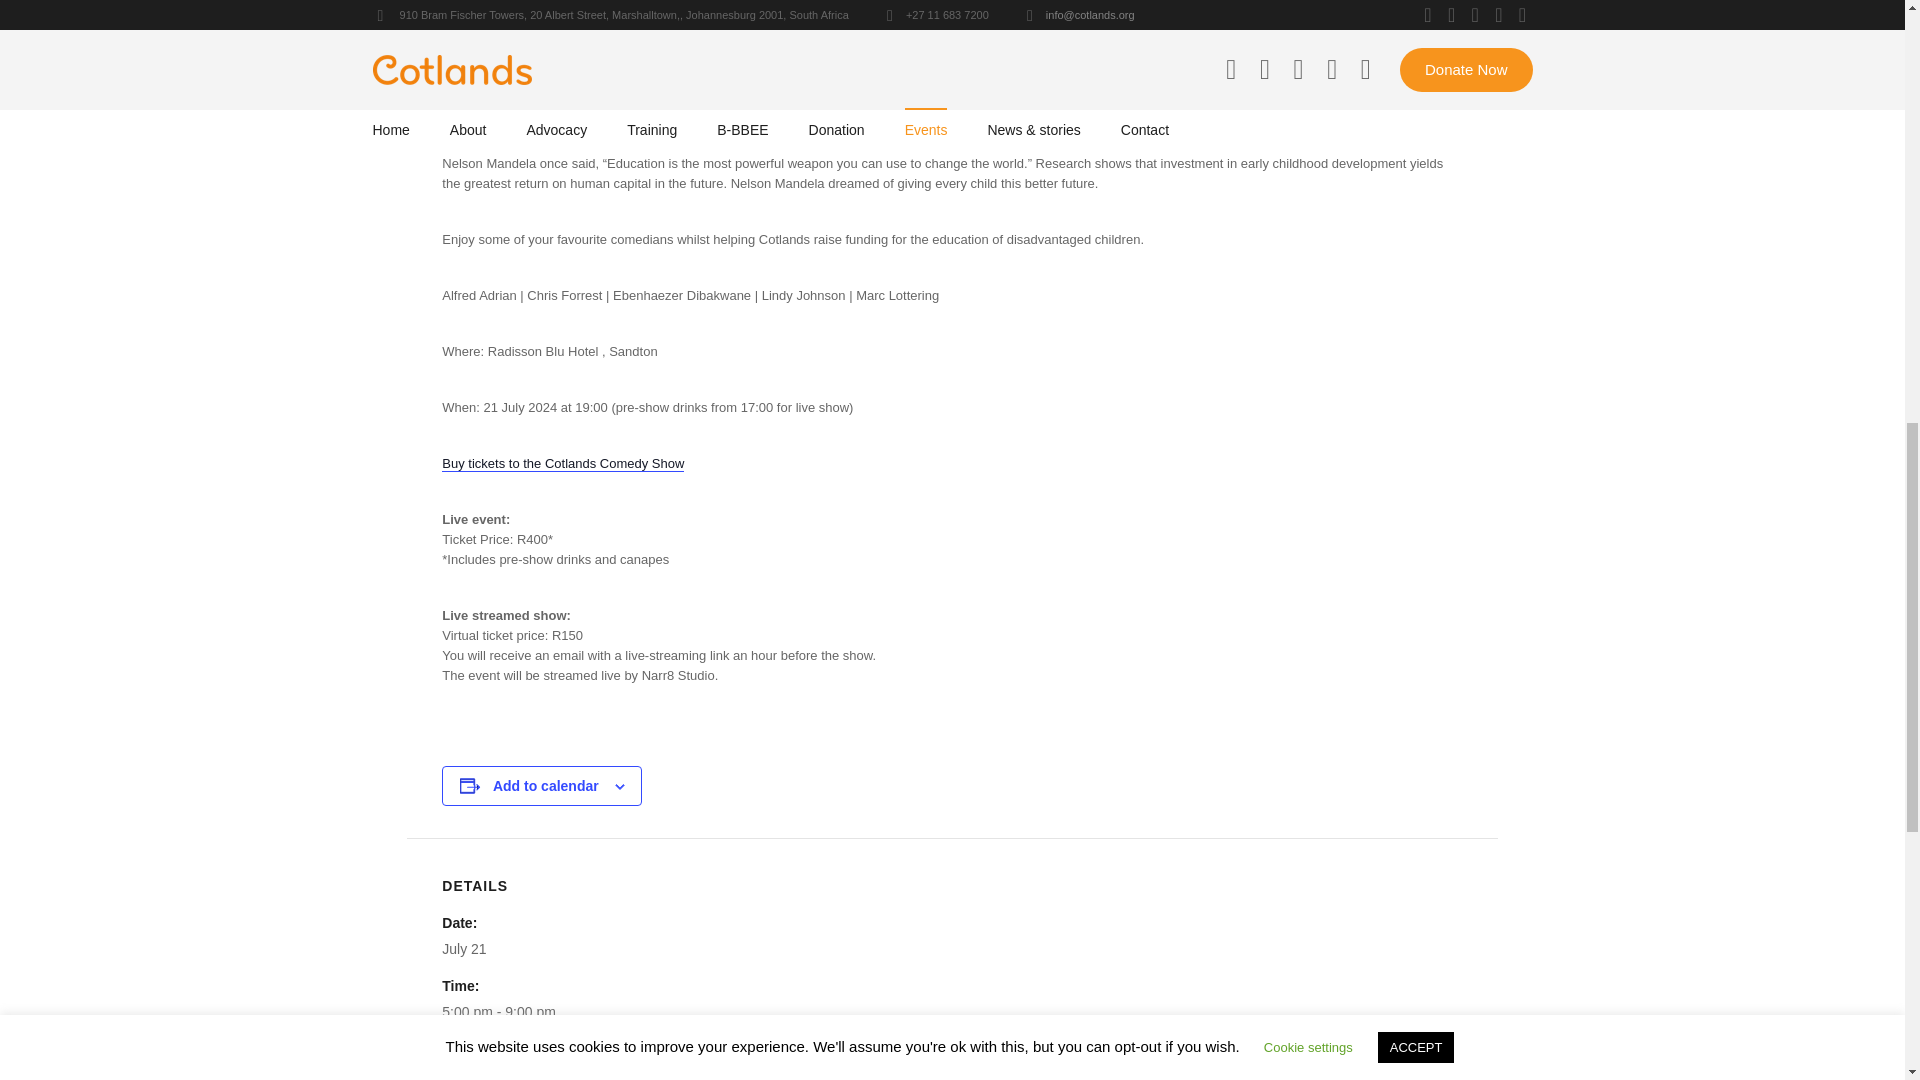 Image resolution: width=1920 pixels, height=1080 pixels. Describe the element at coordinates (463, 948) in the screenshot. I see `2024-07-21` at that location.